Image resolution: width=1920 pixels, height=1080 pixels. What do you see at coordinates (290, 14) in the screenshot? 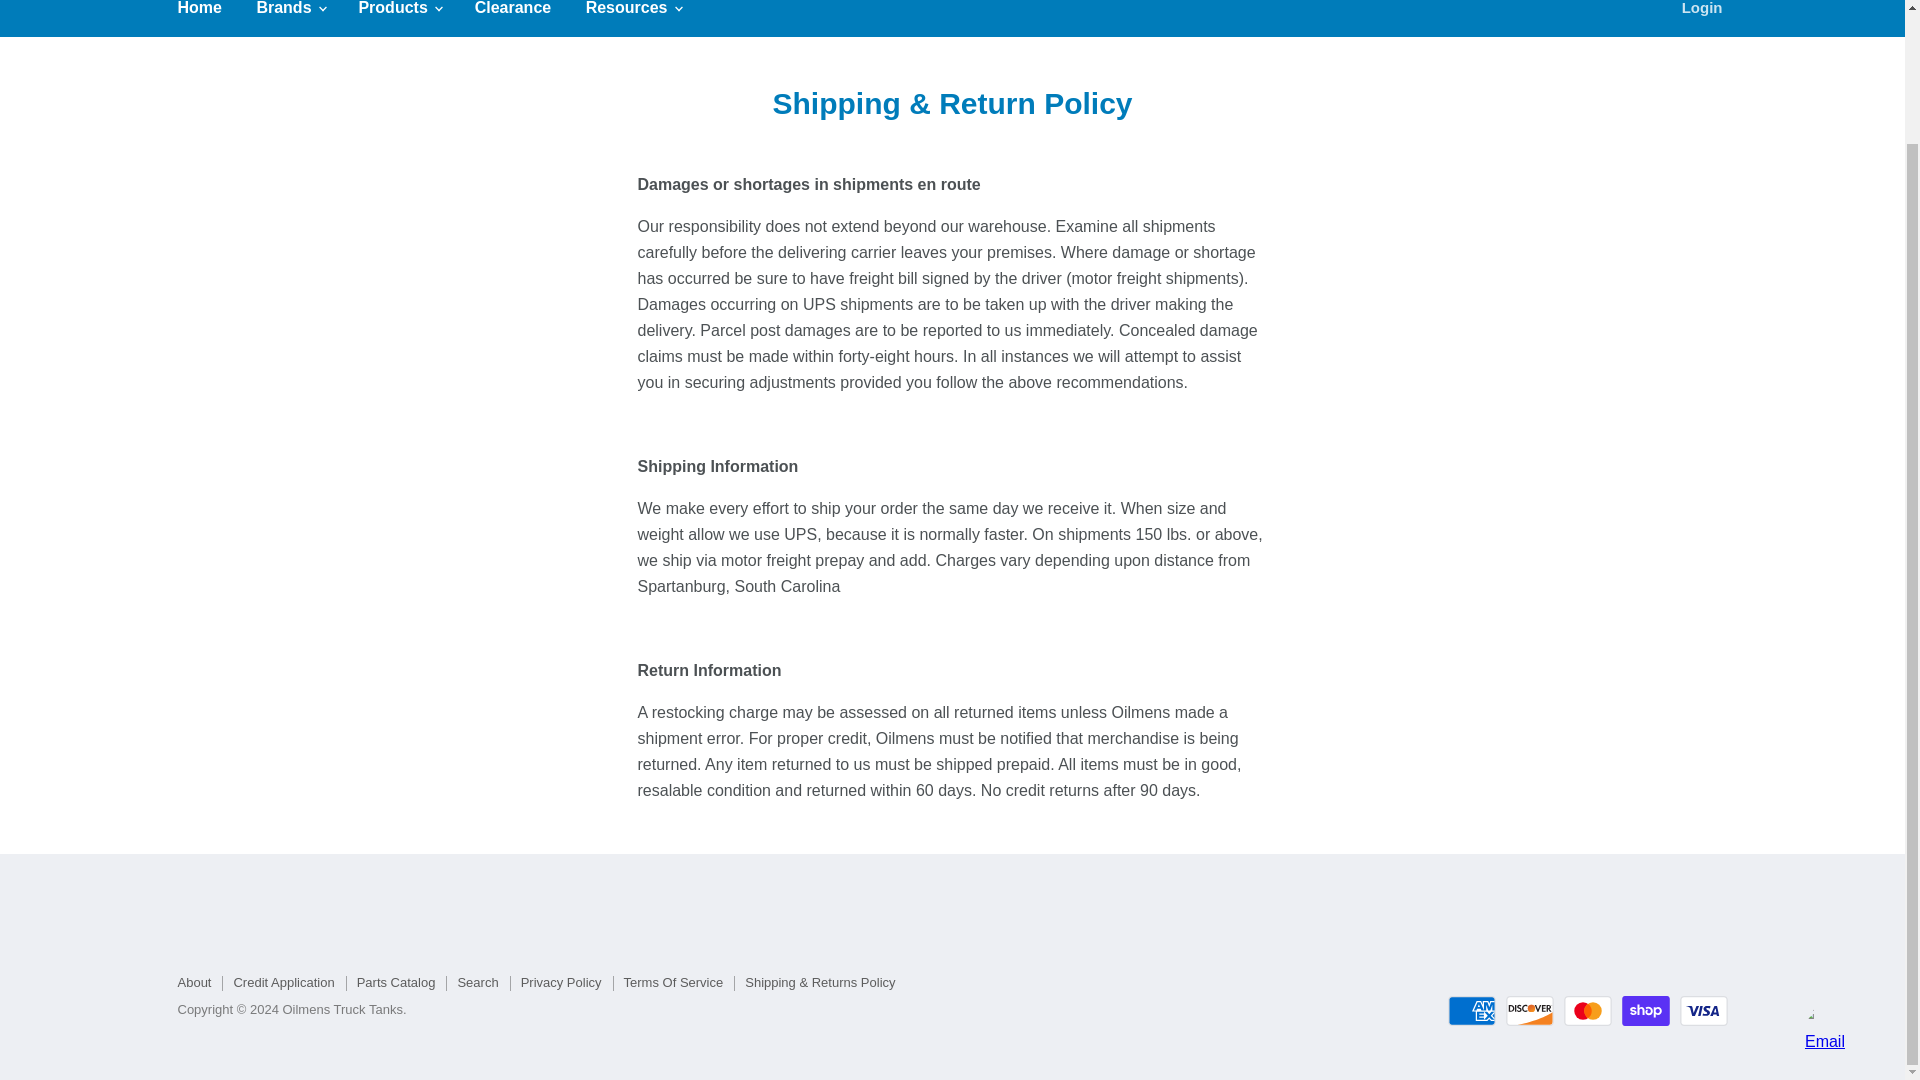
I see `Brands` at bounding box center [290, 14].